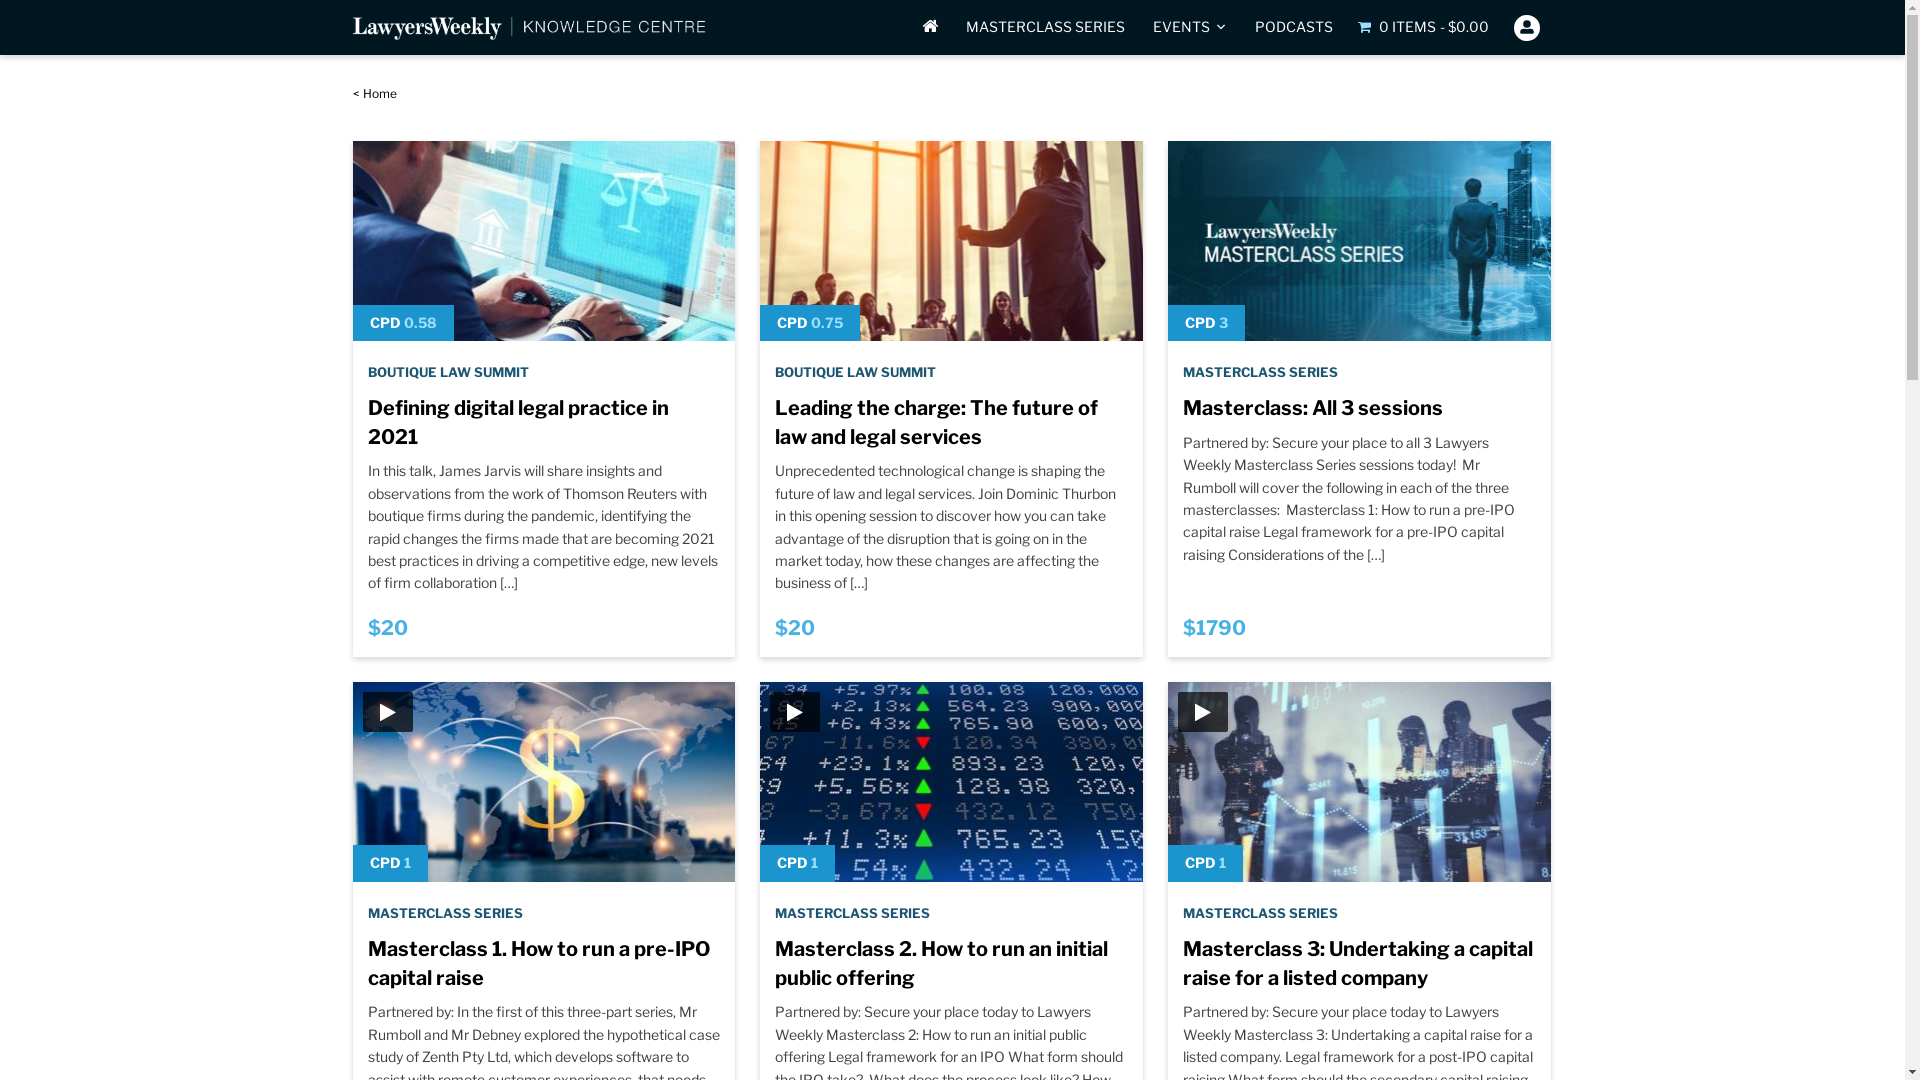 Image resolution: width=1920 pixels, height=1080 pixels. I want to click on < Home, so click(374, 94).